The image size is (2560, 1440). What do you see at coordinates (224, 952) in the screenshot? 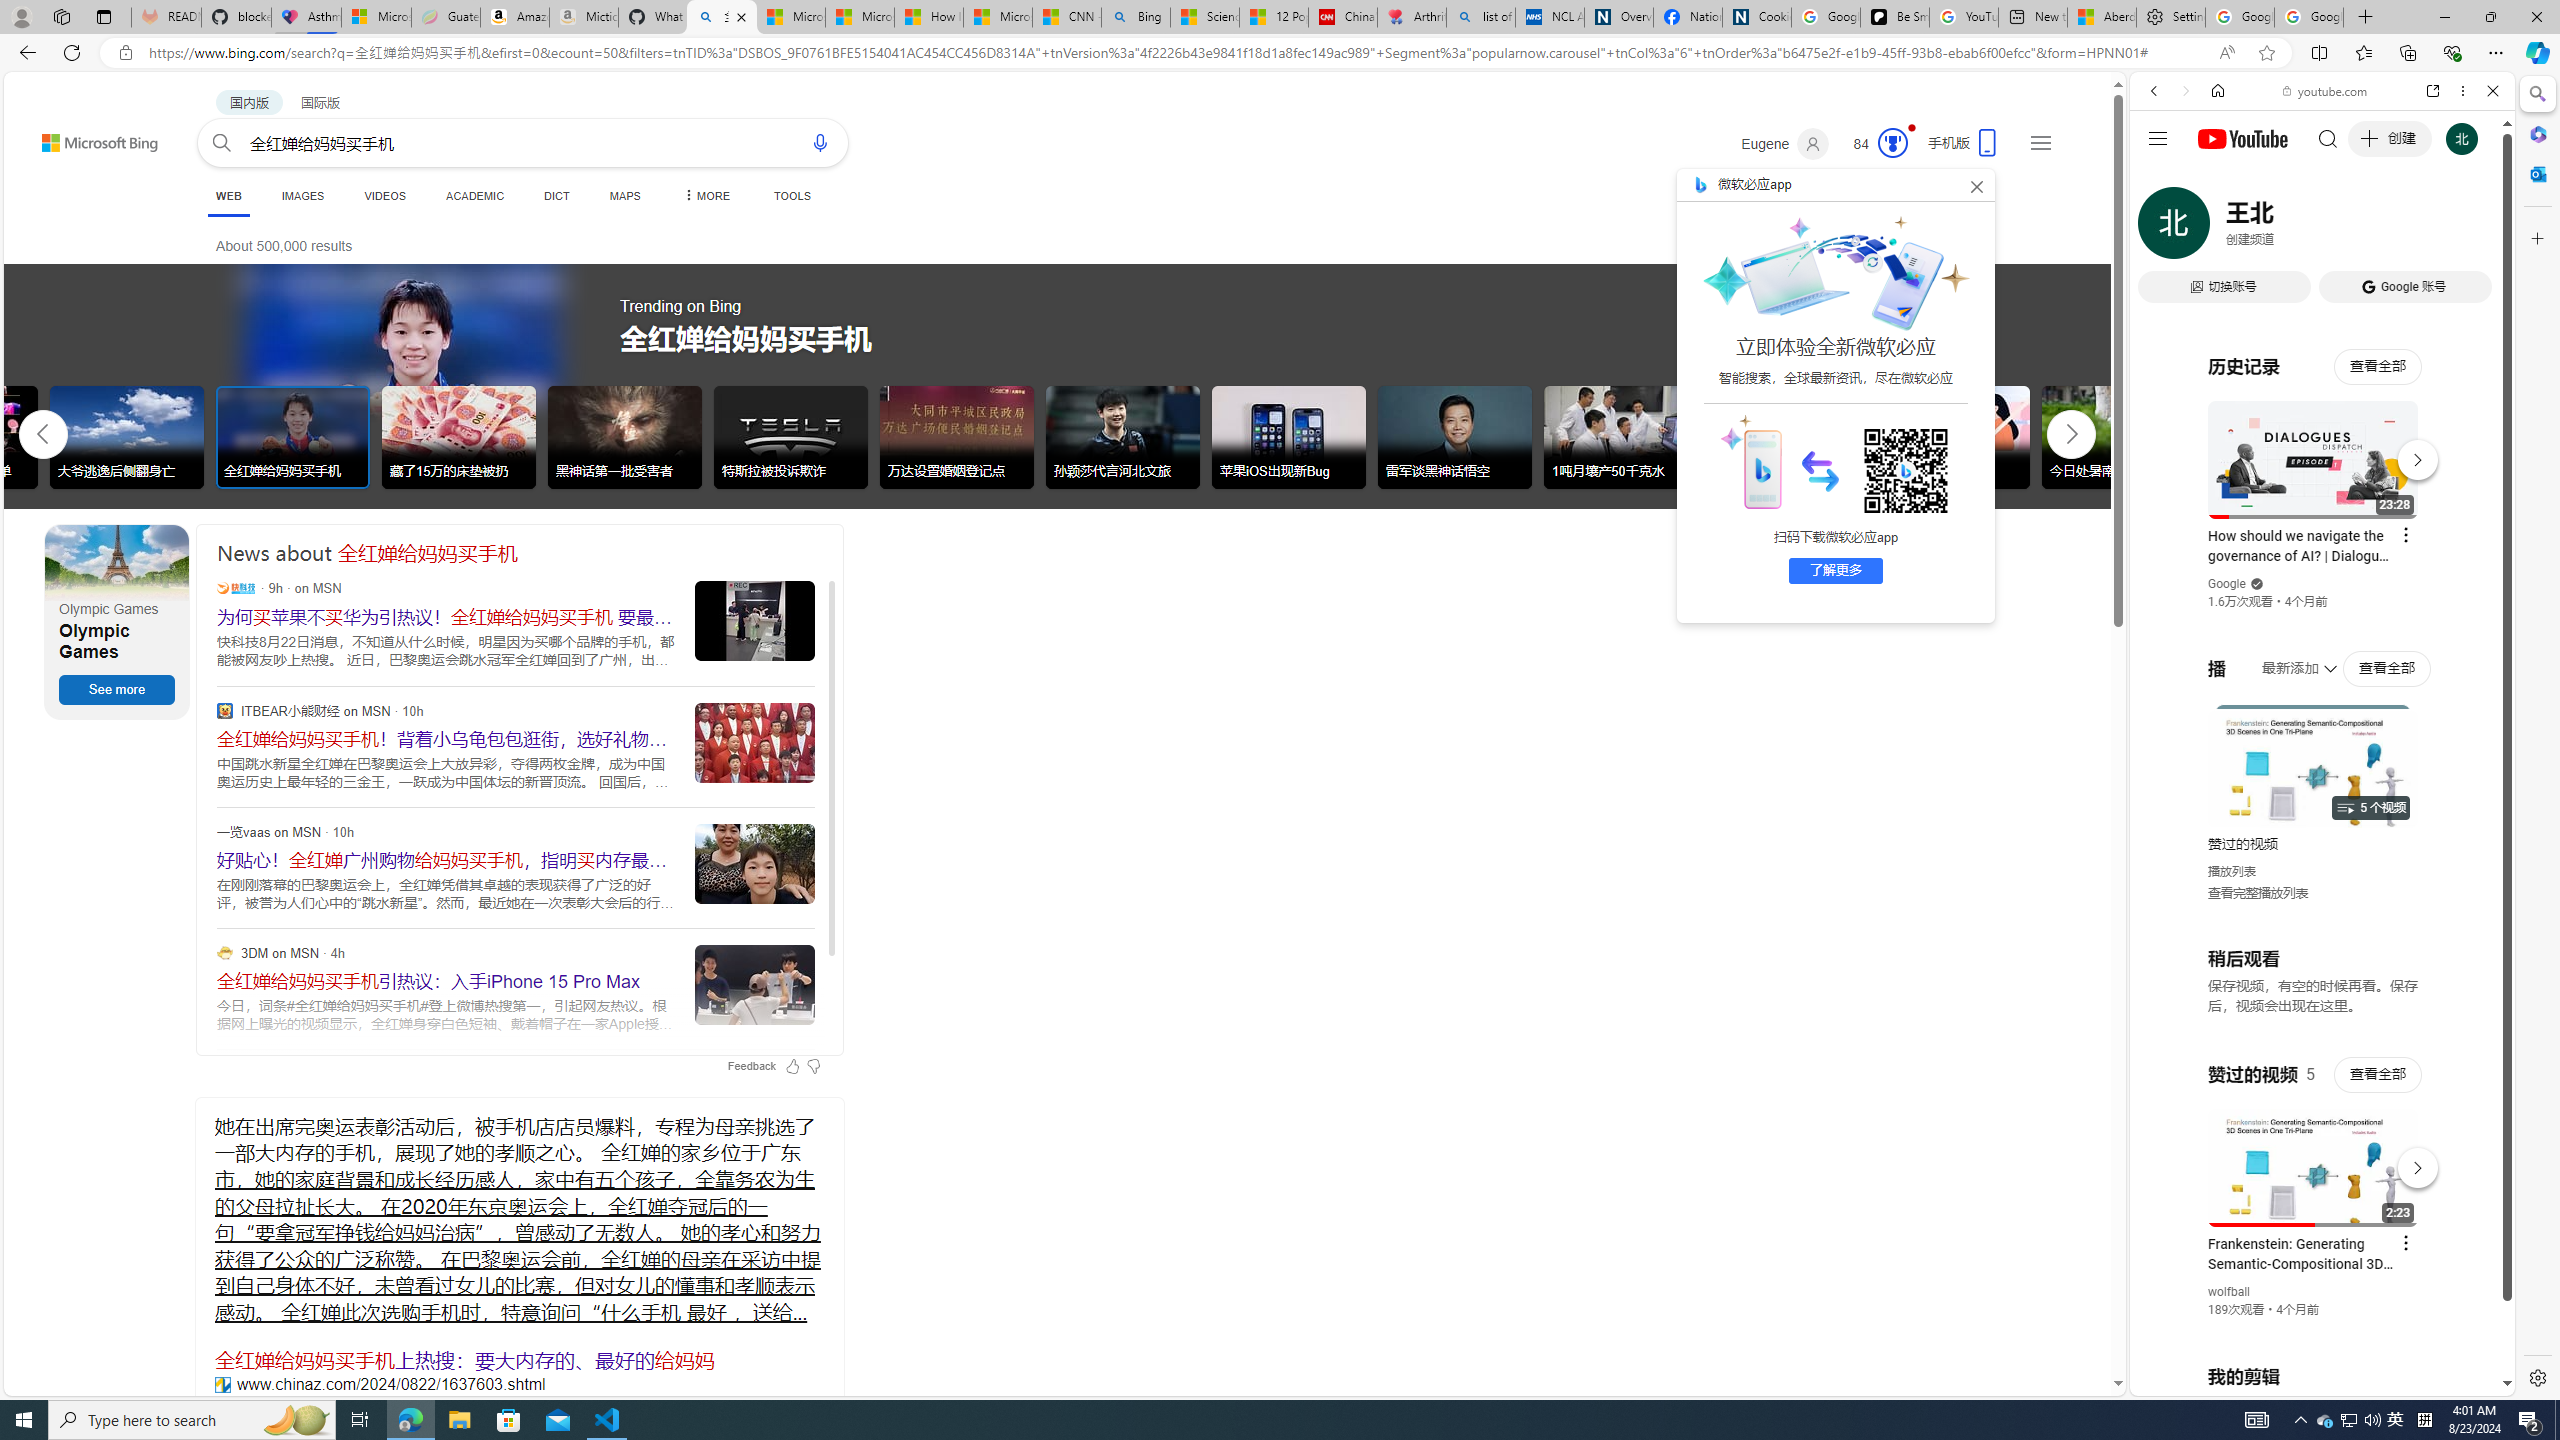
I see `3DM on MSN` at bounding box center [224, 952].